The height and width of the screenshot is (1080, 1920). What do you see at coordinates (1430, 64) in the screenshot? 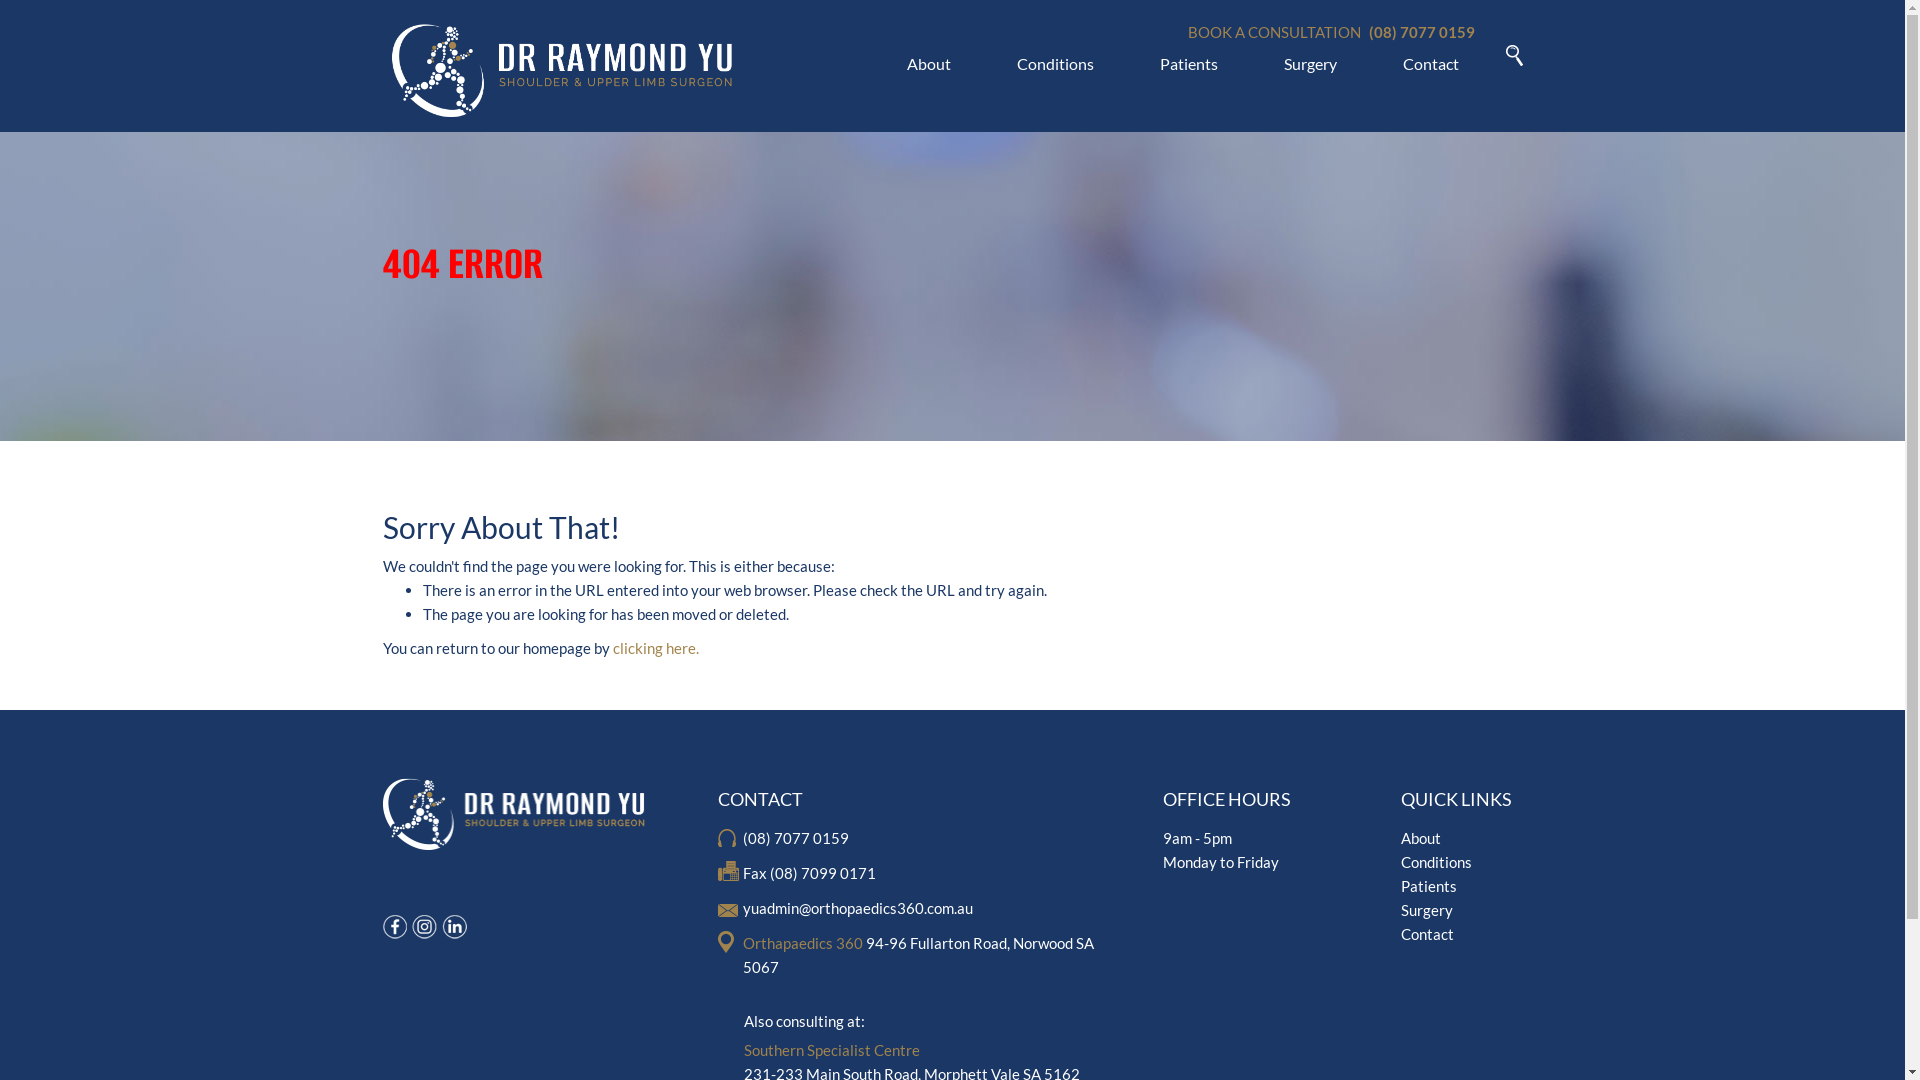
I see `Contact` at bounding box center [1430, 64].